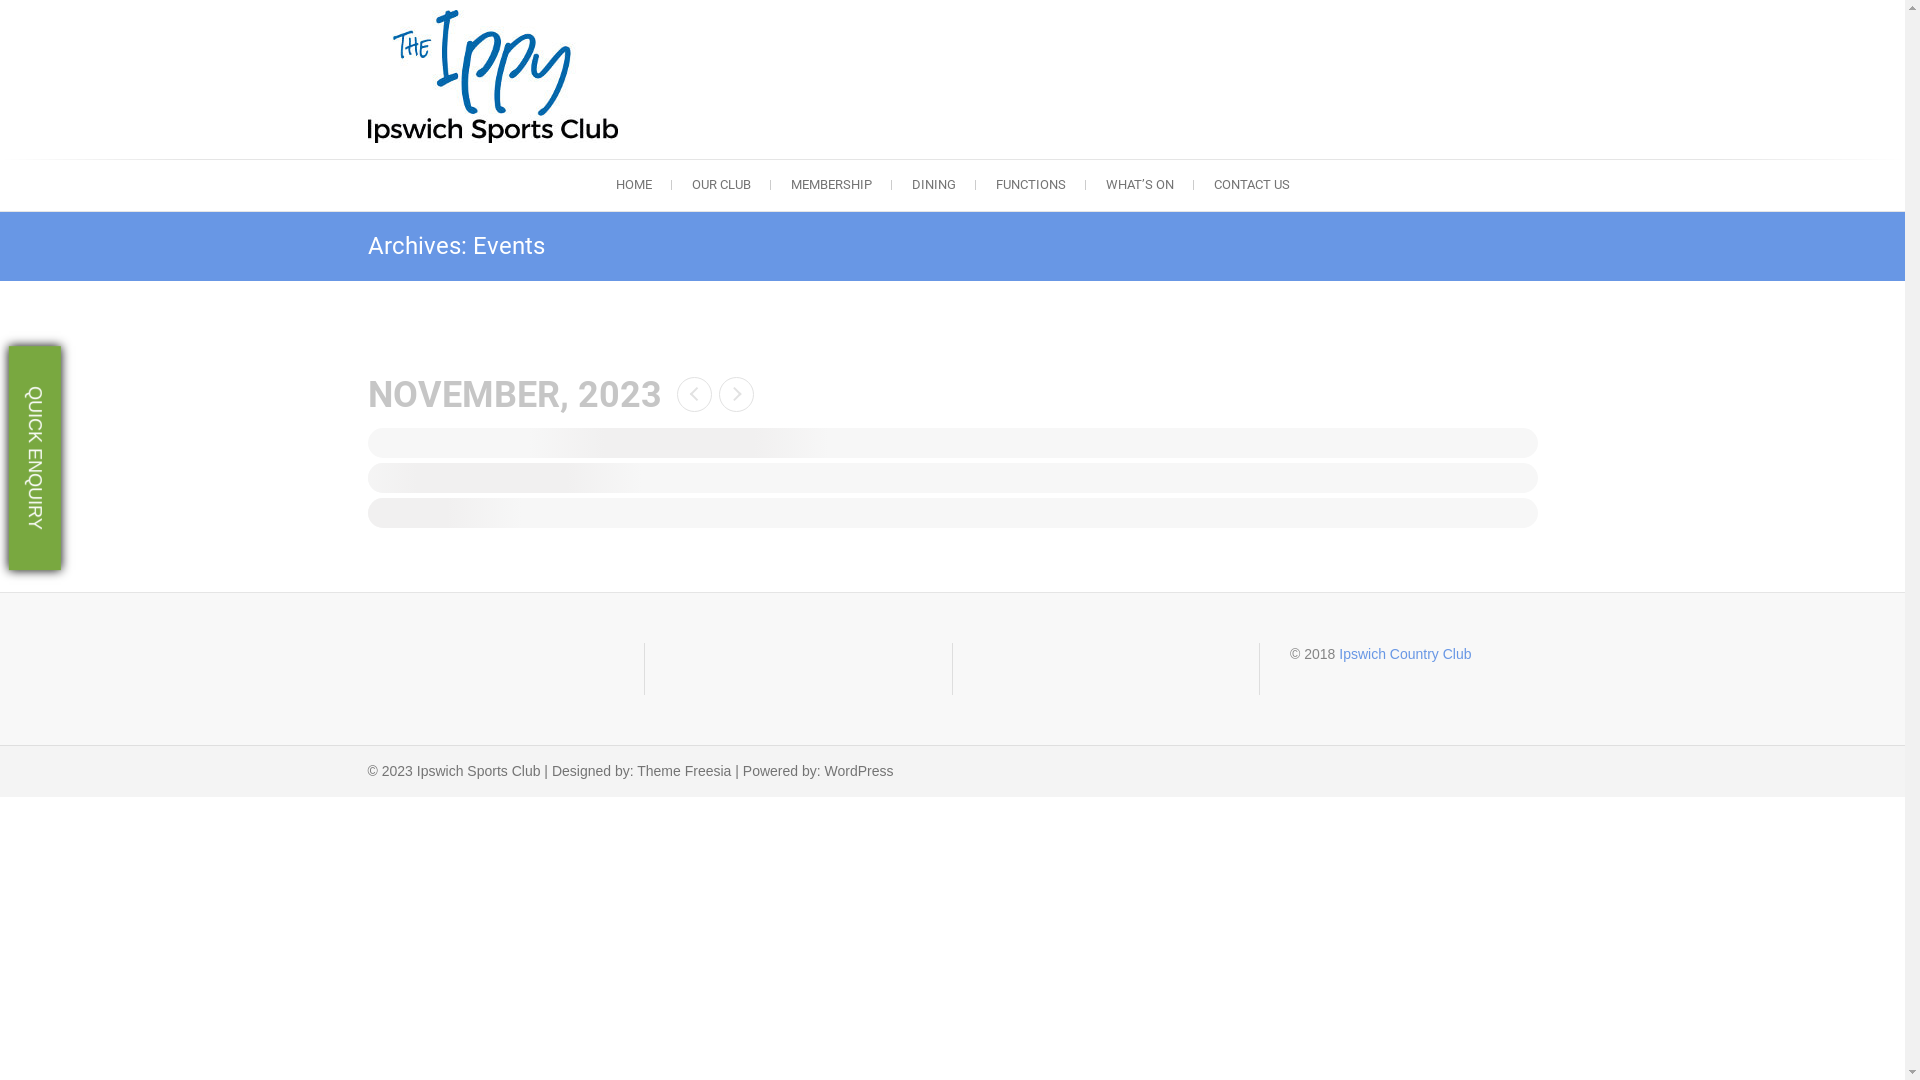  I want to click on Theme Freesia, so click(684, 771).